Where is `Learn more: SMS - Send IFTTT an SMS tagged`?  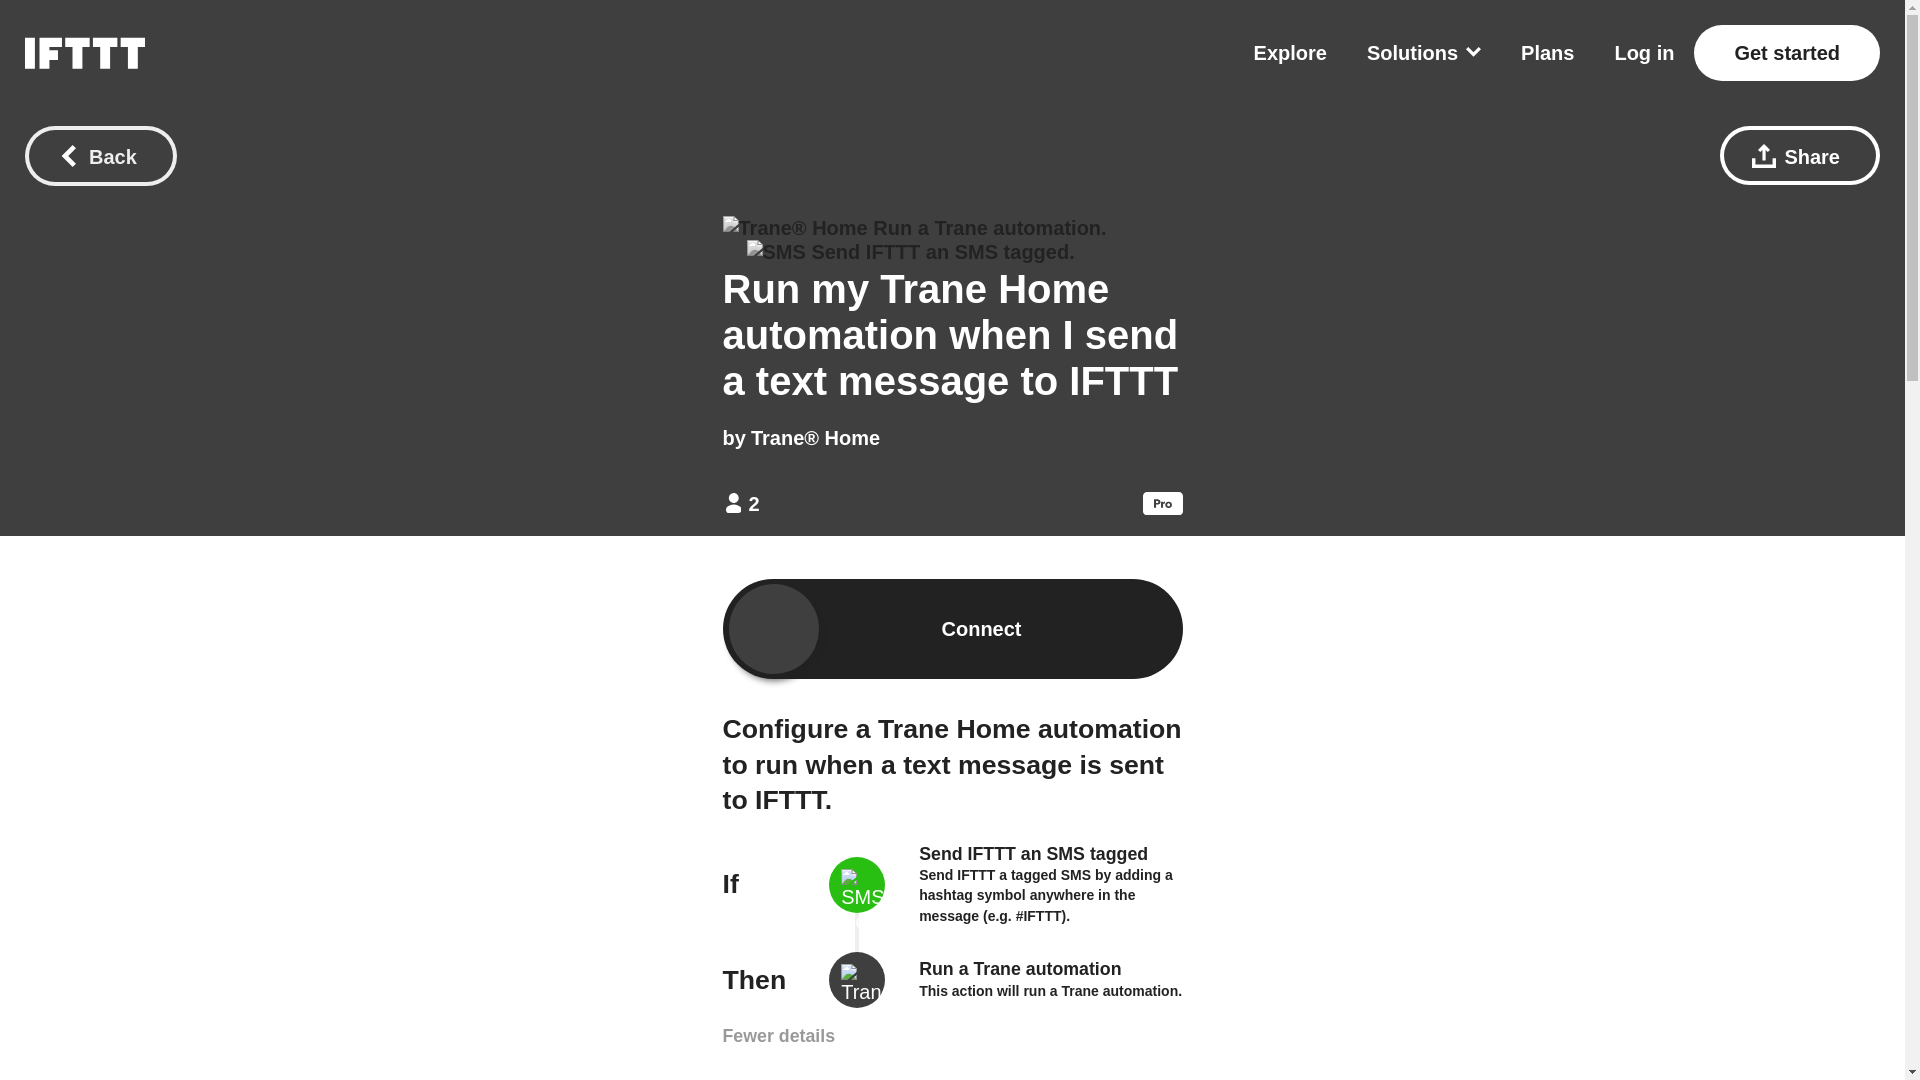 Learn more: SMS - Send IFTTT an SMS tagged is located at coordinates (1046, 896).